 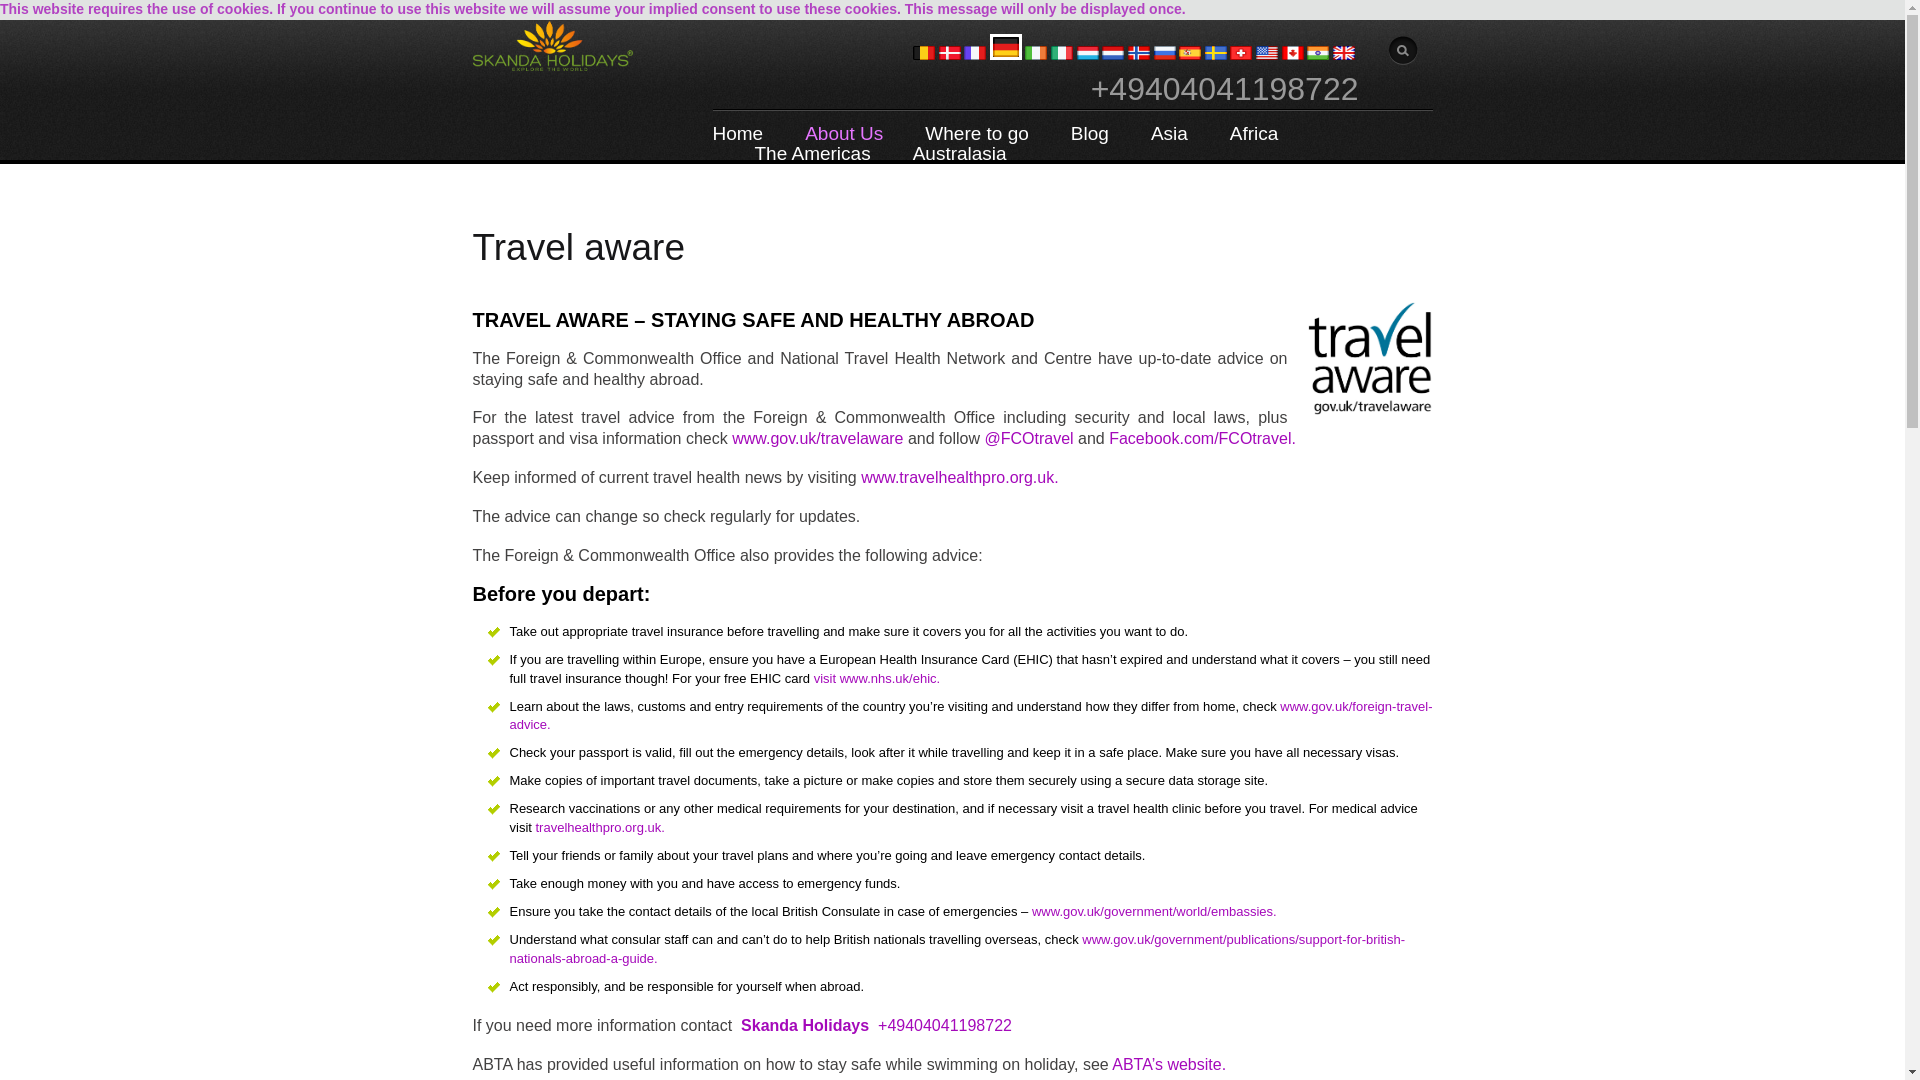 What do you see at coordinates (737, 118) in the screenshot?
I see `Home` at bounding box center [737, 118].